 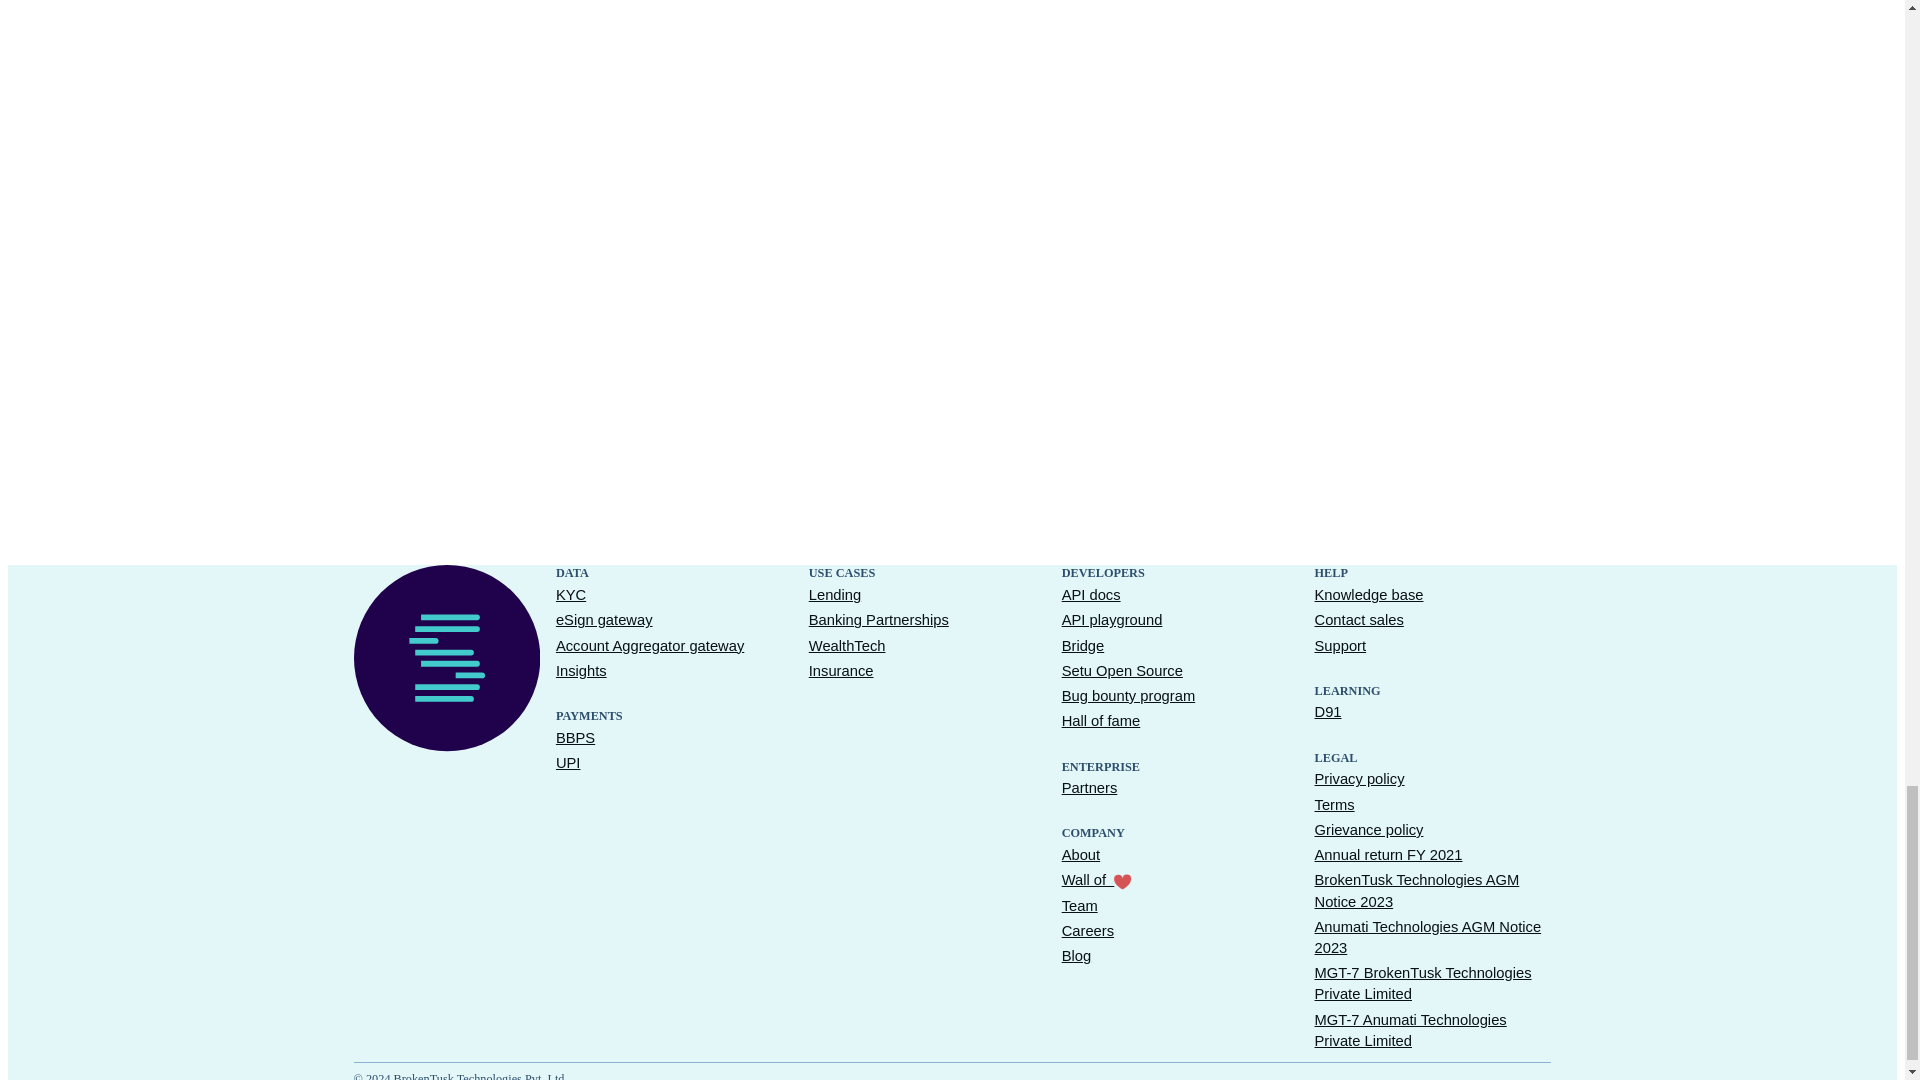 I want to click on KYC, so click(x=570, y=595).